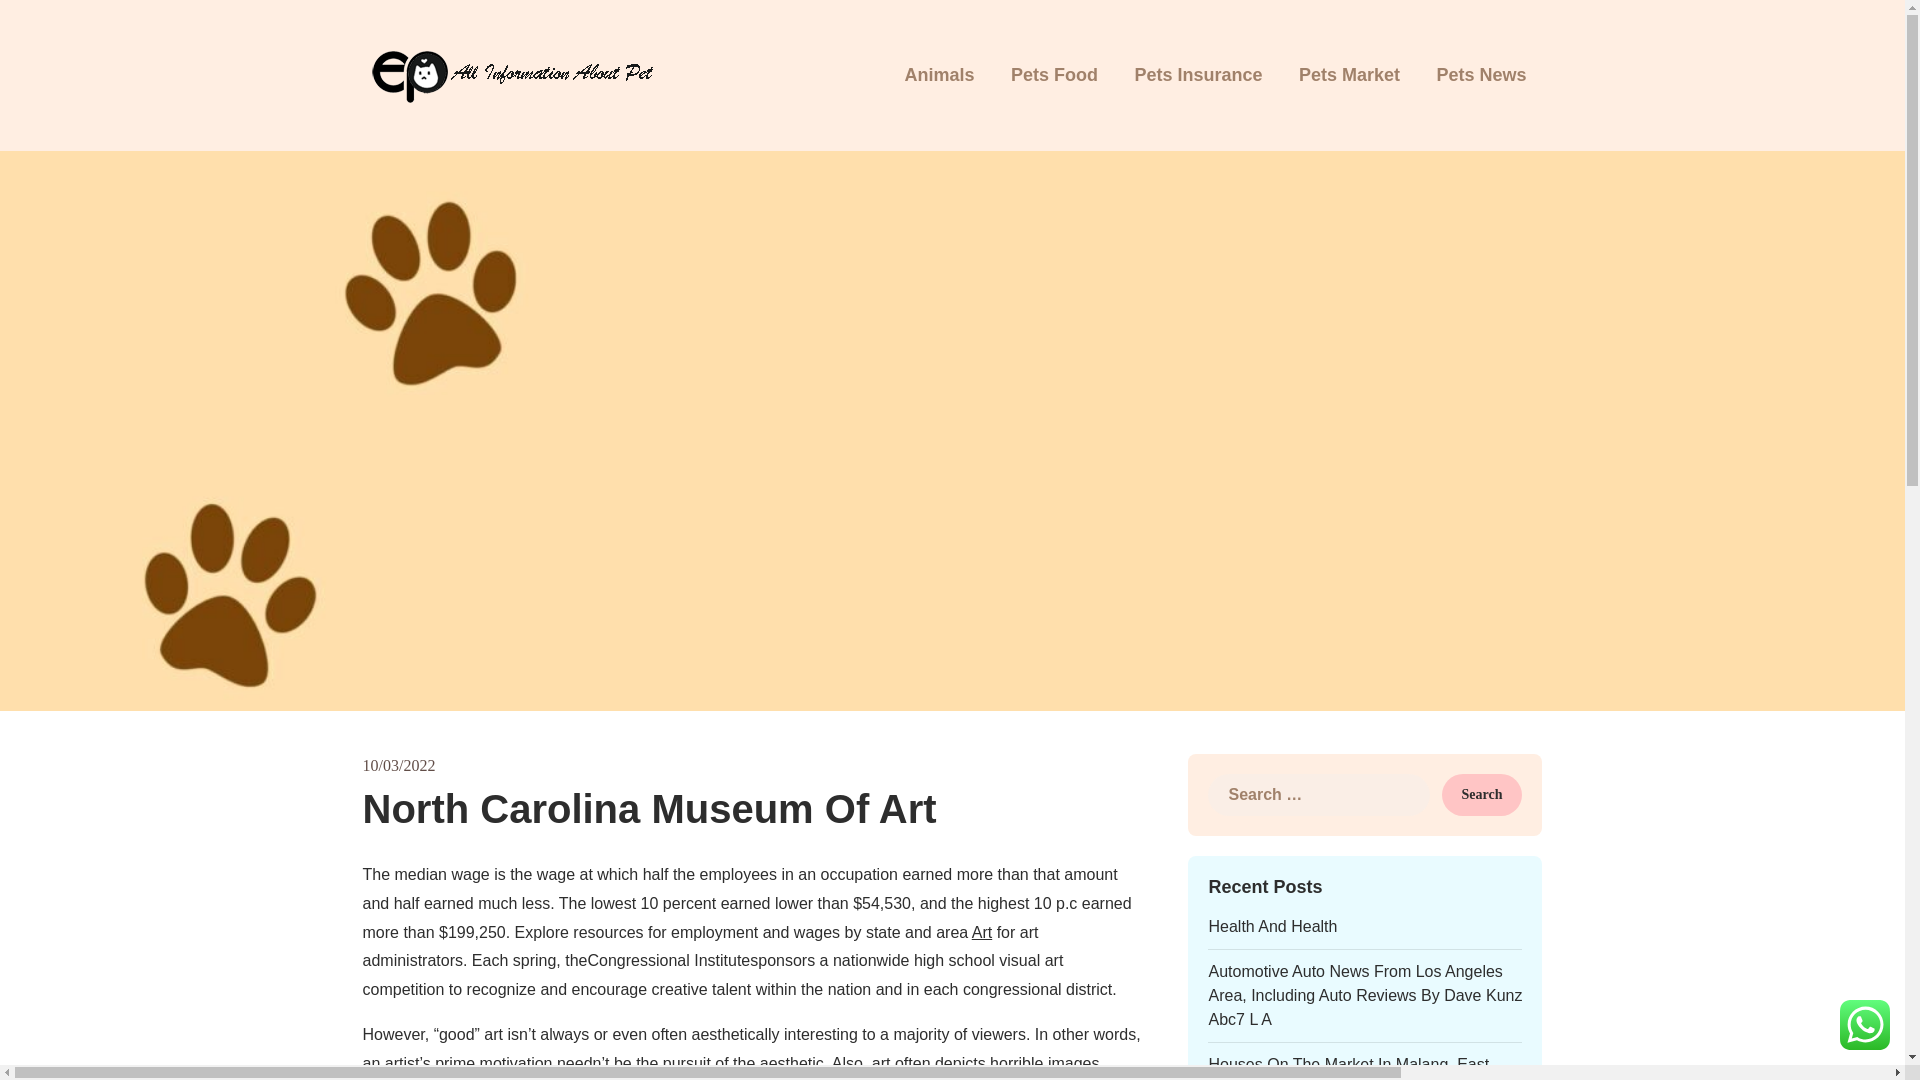 Image resolution: width=1920 pixels, height=1080 pixels. Describe the element at coordinates (938, 76) in the screenshot. I see `Animals` at that location.